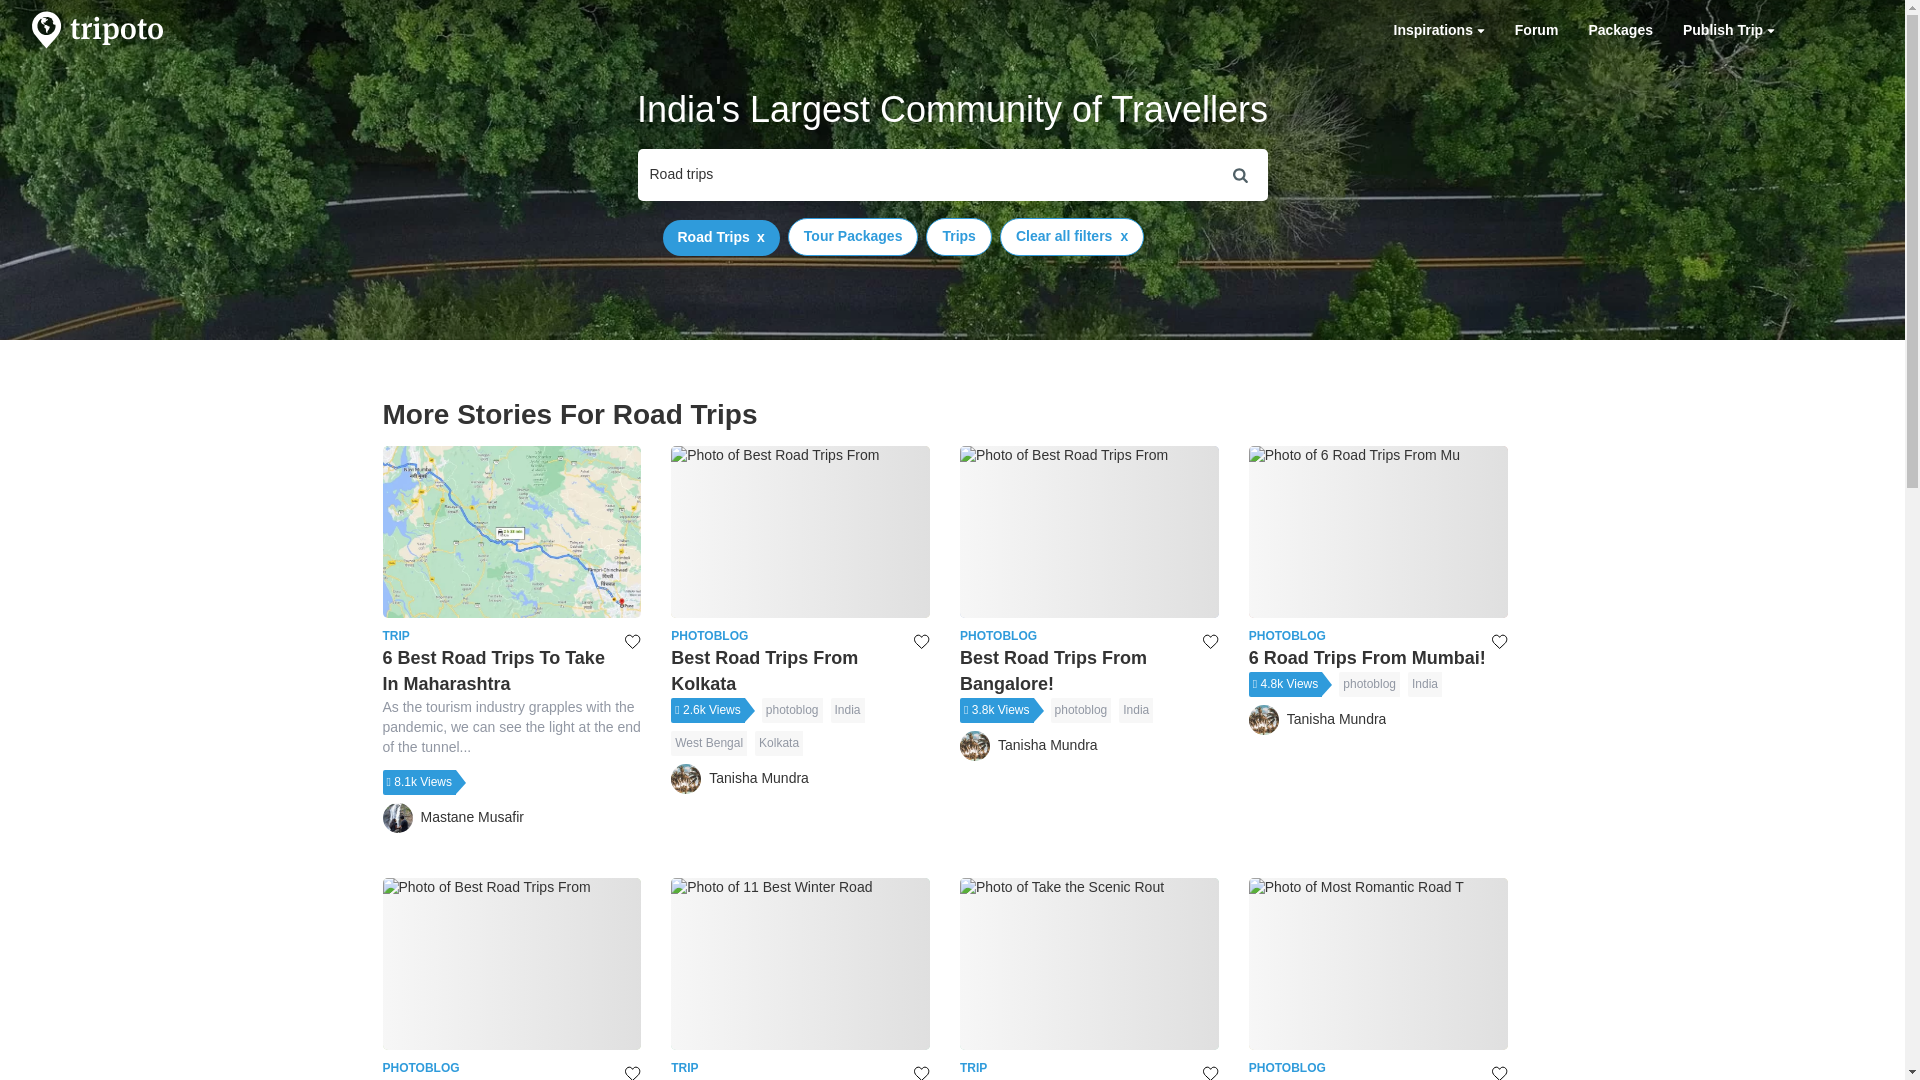 This screenshot has width=1920, height=1080. Describe the element at coordinates (800, 672) in the screenshot. I see `Mastane Musafir` at that location.